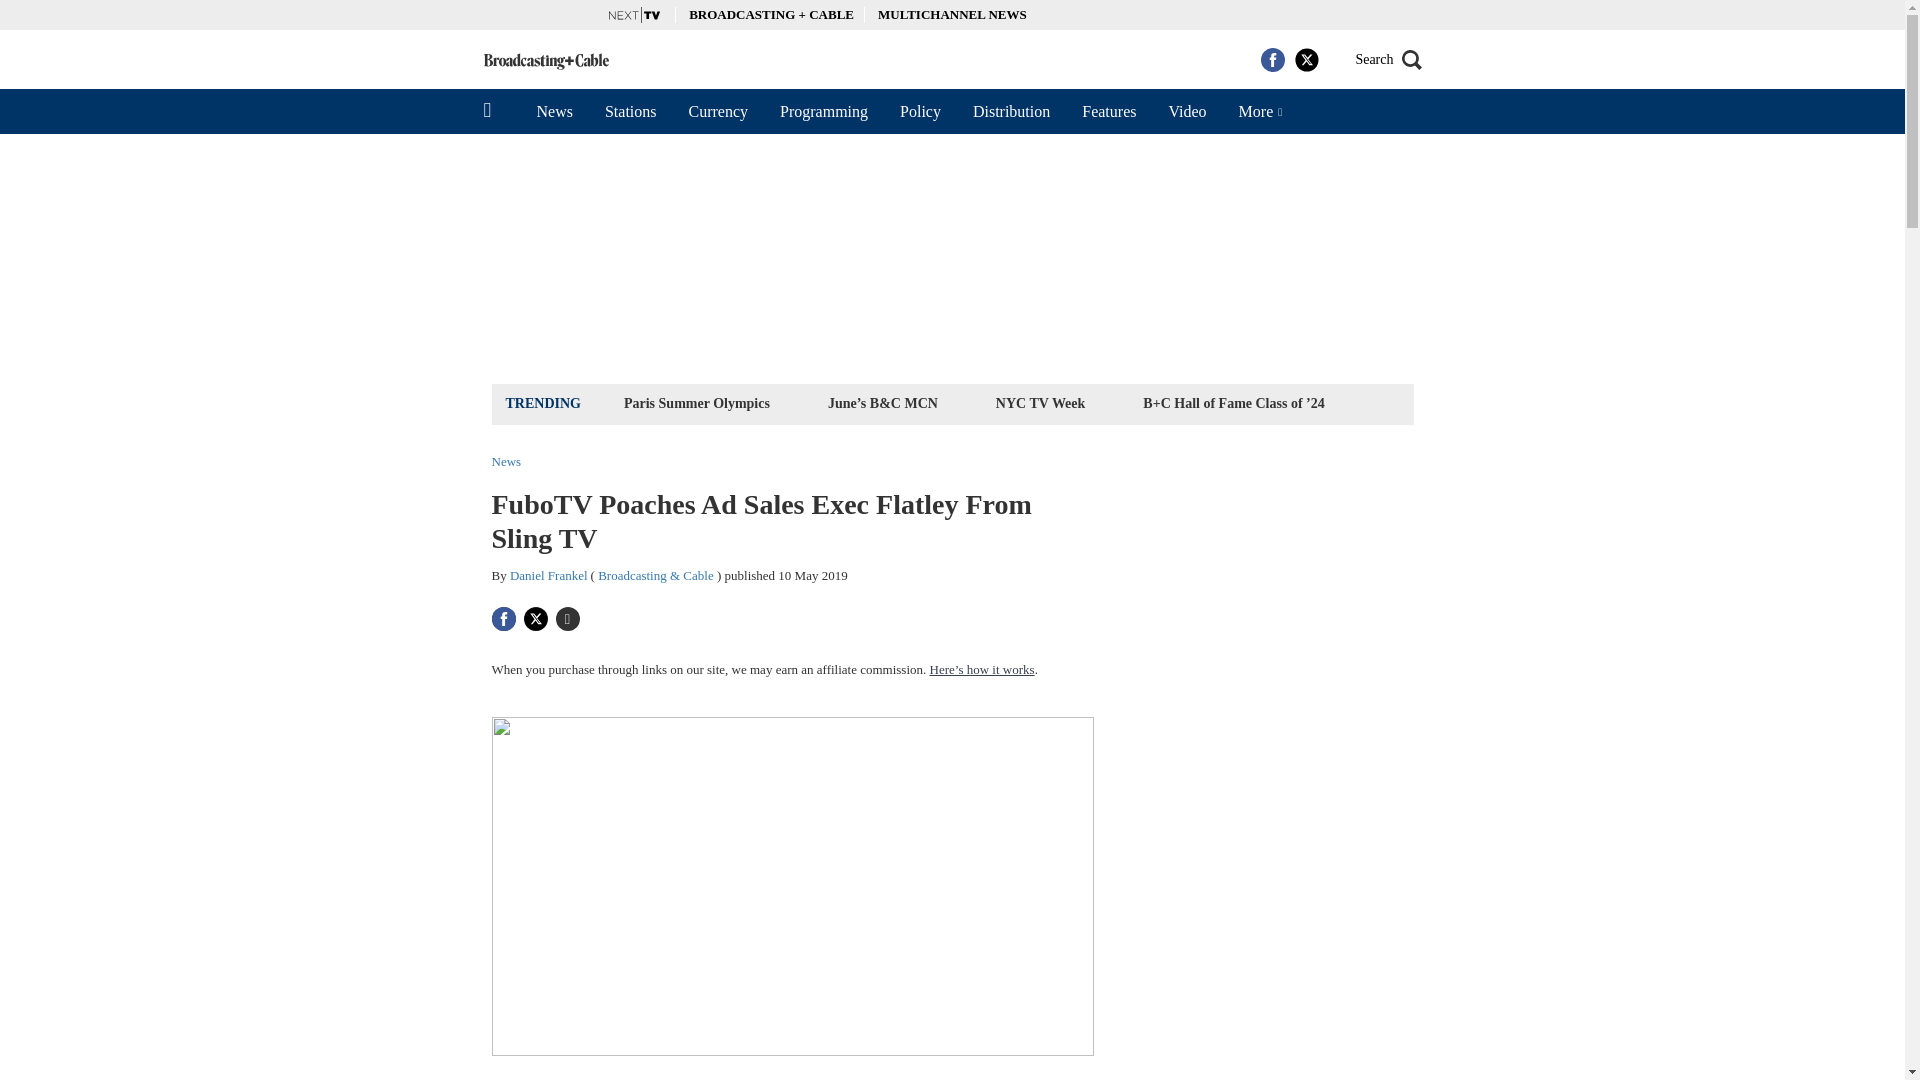  What do you see at coordinates (554, 111) in the screenshot?
I see `News` at bounding box center [554, 111].